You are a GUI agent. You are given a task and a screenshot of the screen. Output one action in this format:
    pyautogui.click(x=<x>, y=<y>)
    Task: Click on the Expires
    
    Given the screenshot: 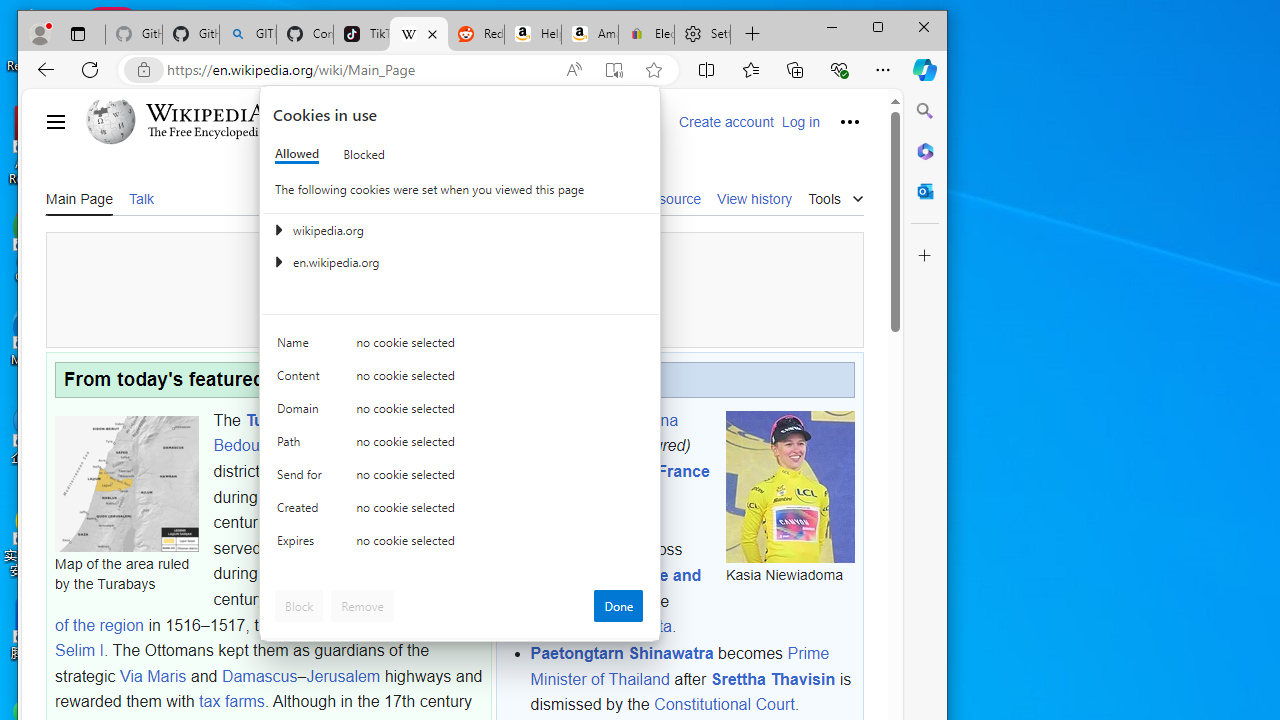 What is the action you would take?
    pyautogui.click(x=302, y=544)
    